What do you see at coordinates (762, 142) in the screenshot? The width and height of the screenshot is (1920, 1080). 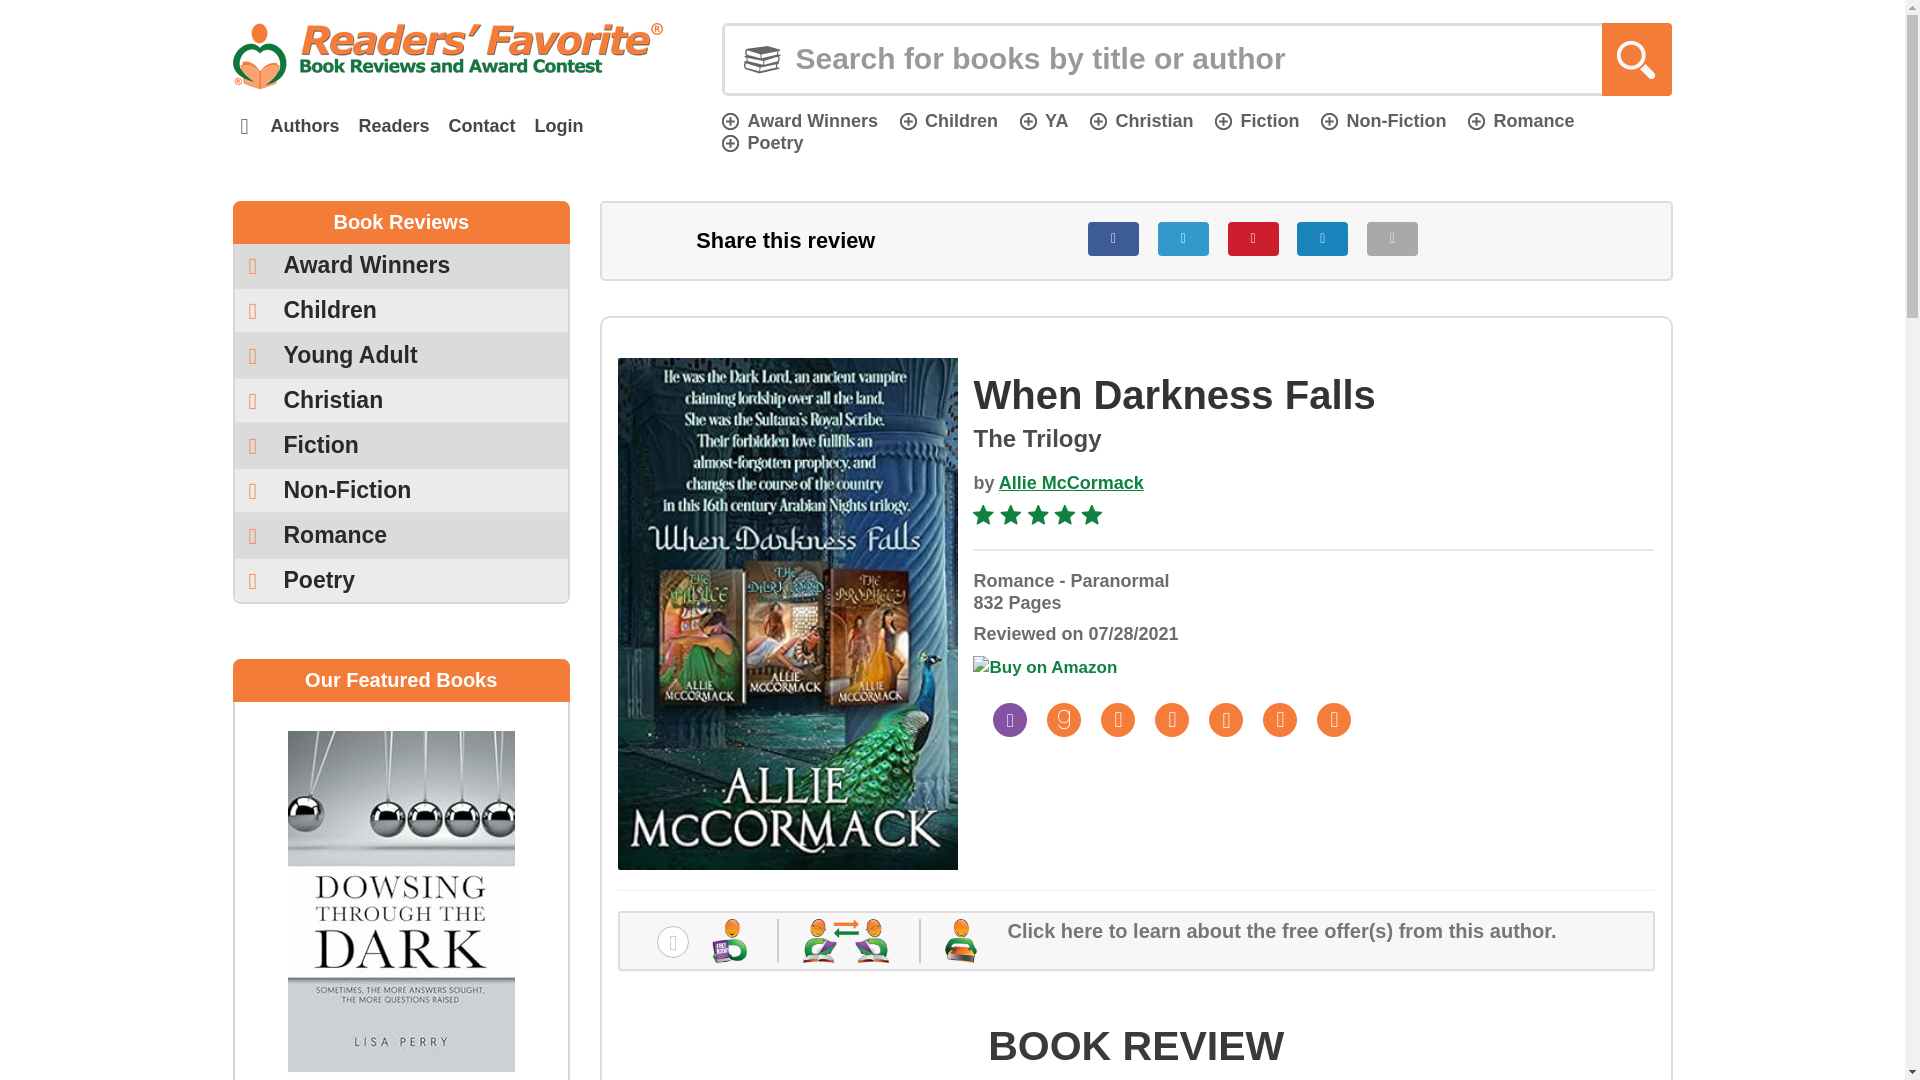 I see `Poetry` at bounding box center [762, 142].